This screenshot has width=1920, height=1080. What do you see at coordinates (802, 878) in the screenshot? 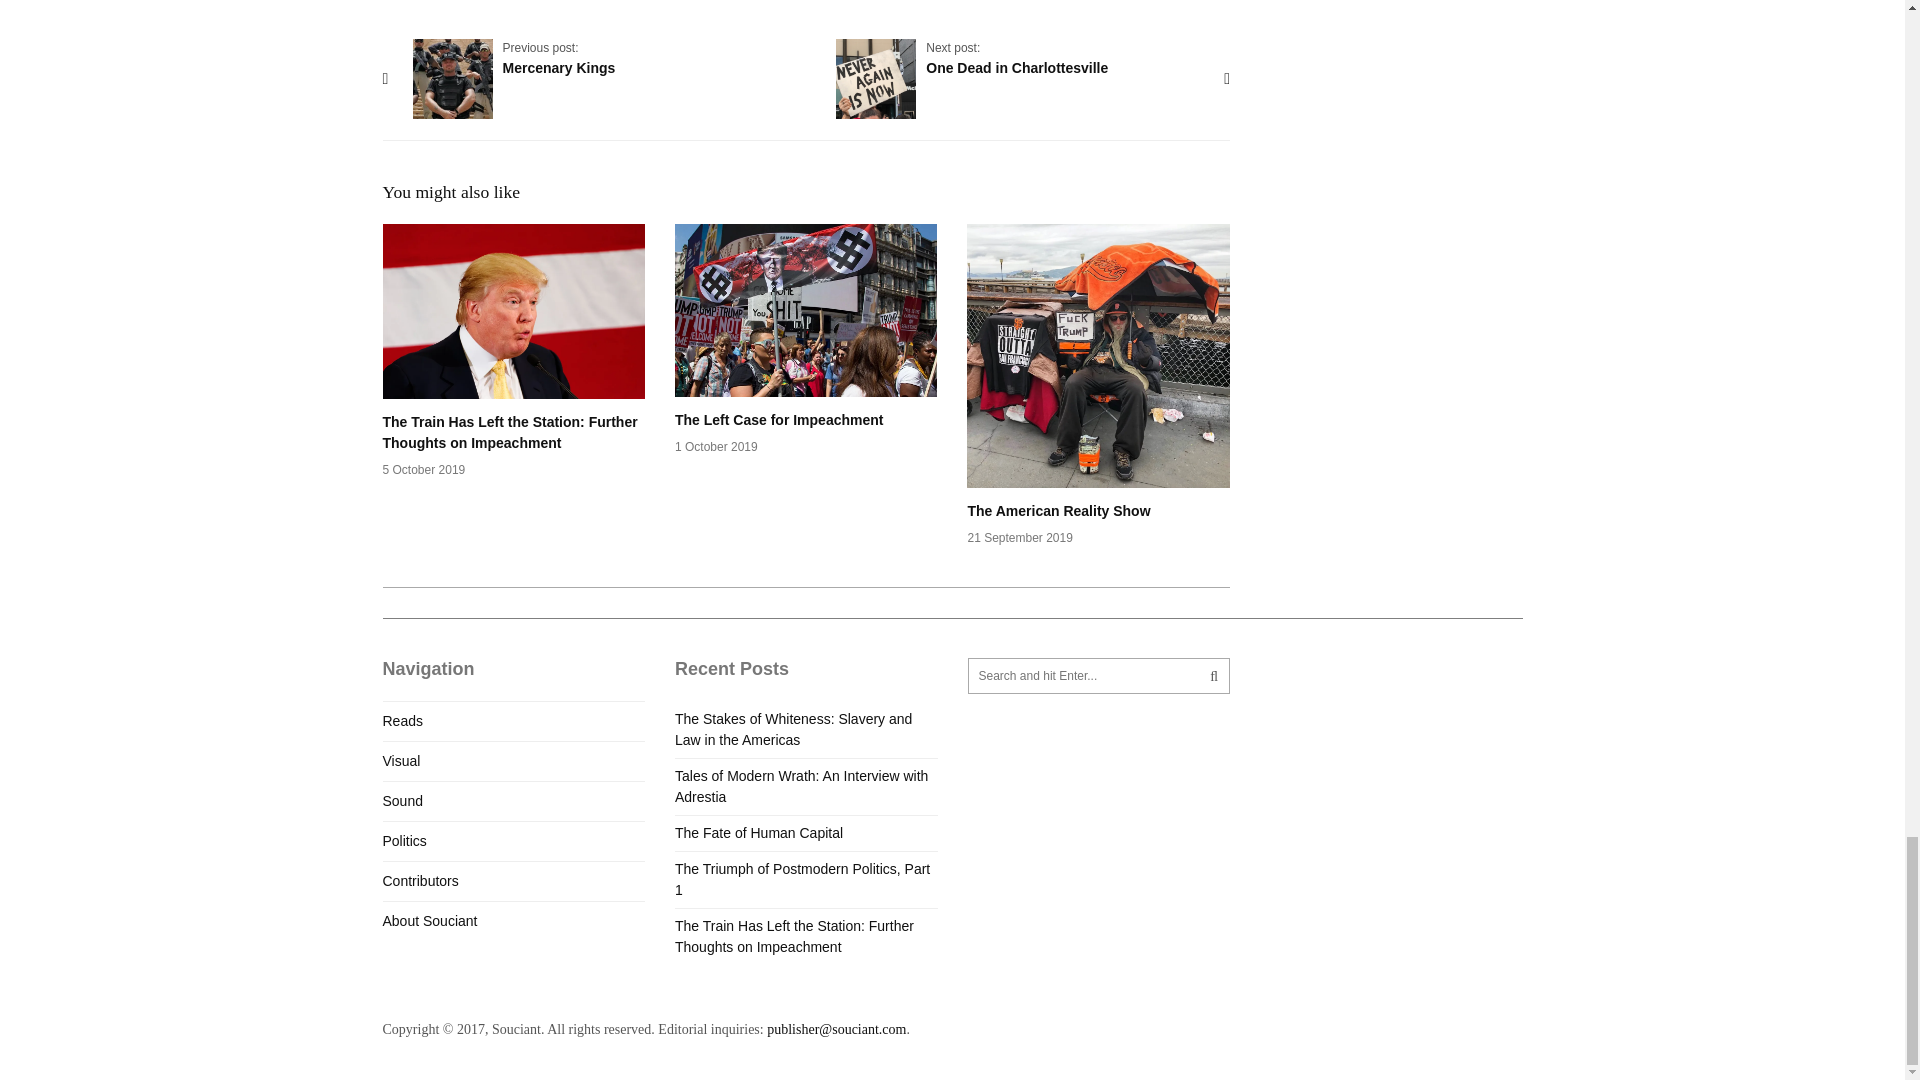
I see `The Stakes of Whiteness: Slavery and Law in the Americas` at bounding box center [802, 878].